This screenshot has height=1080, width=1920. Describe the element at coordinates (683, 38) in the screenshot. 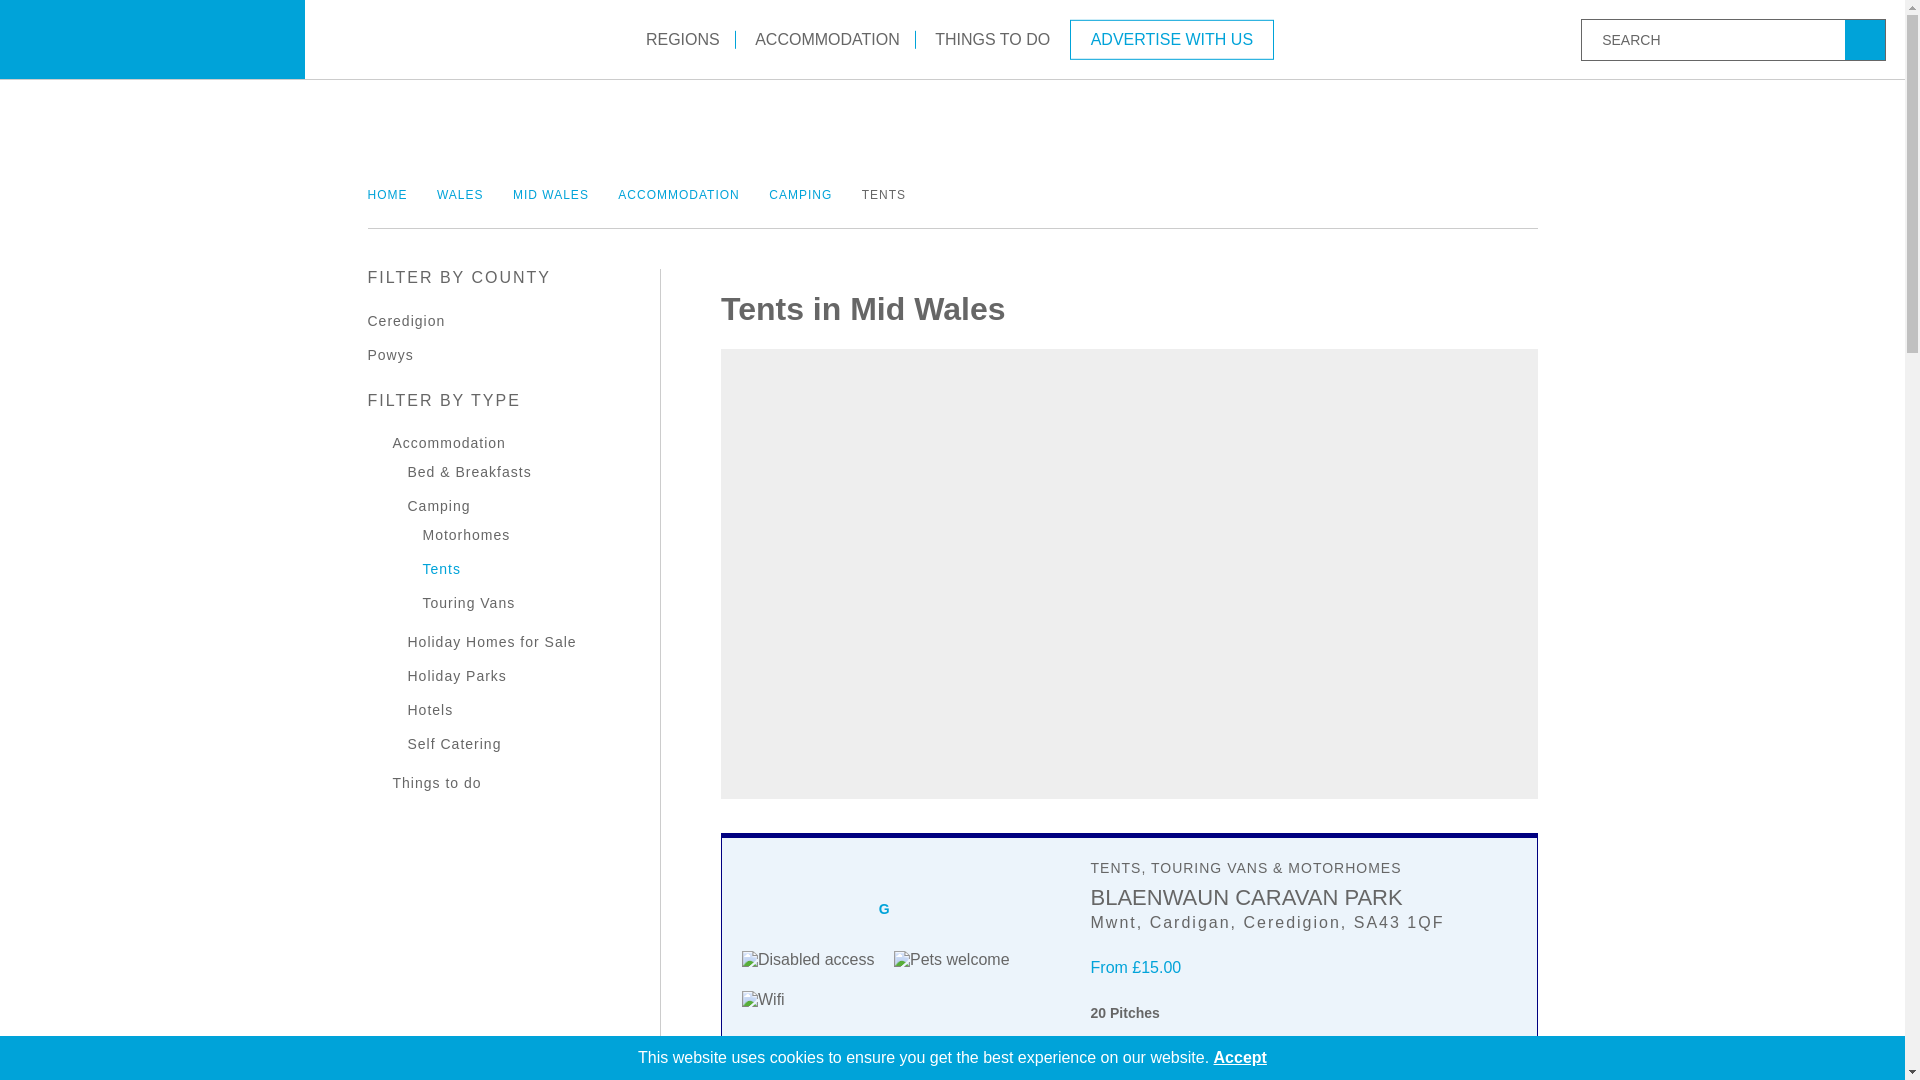

I see `REGIONS` at that location.